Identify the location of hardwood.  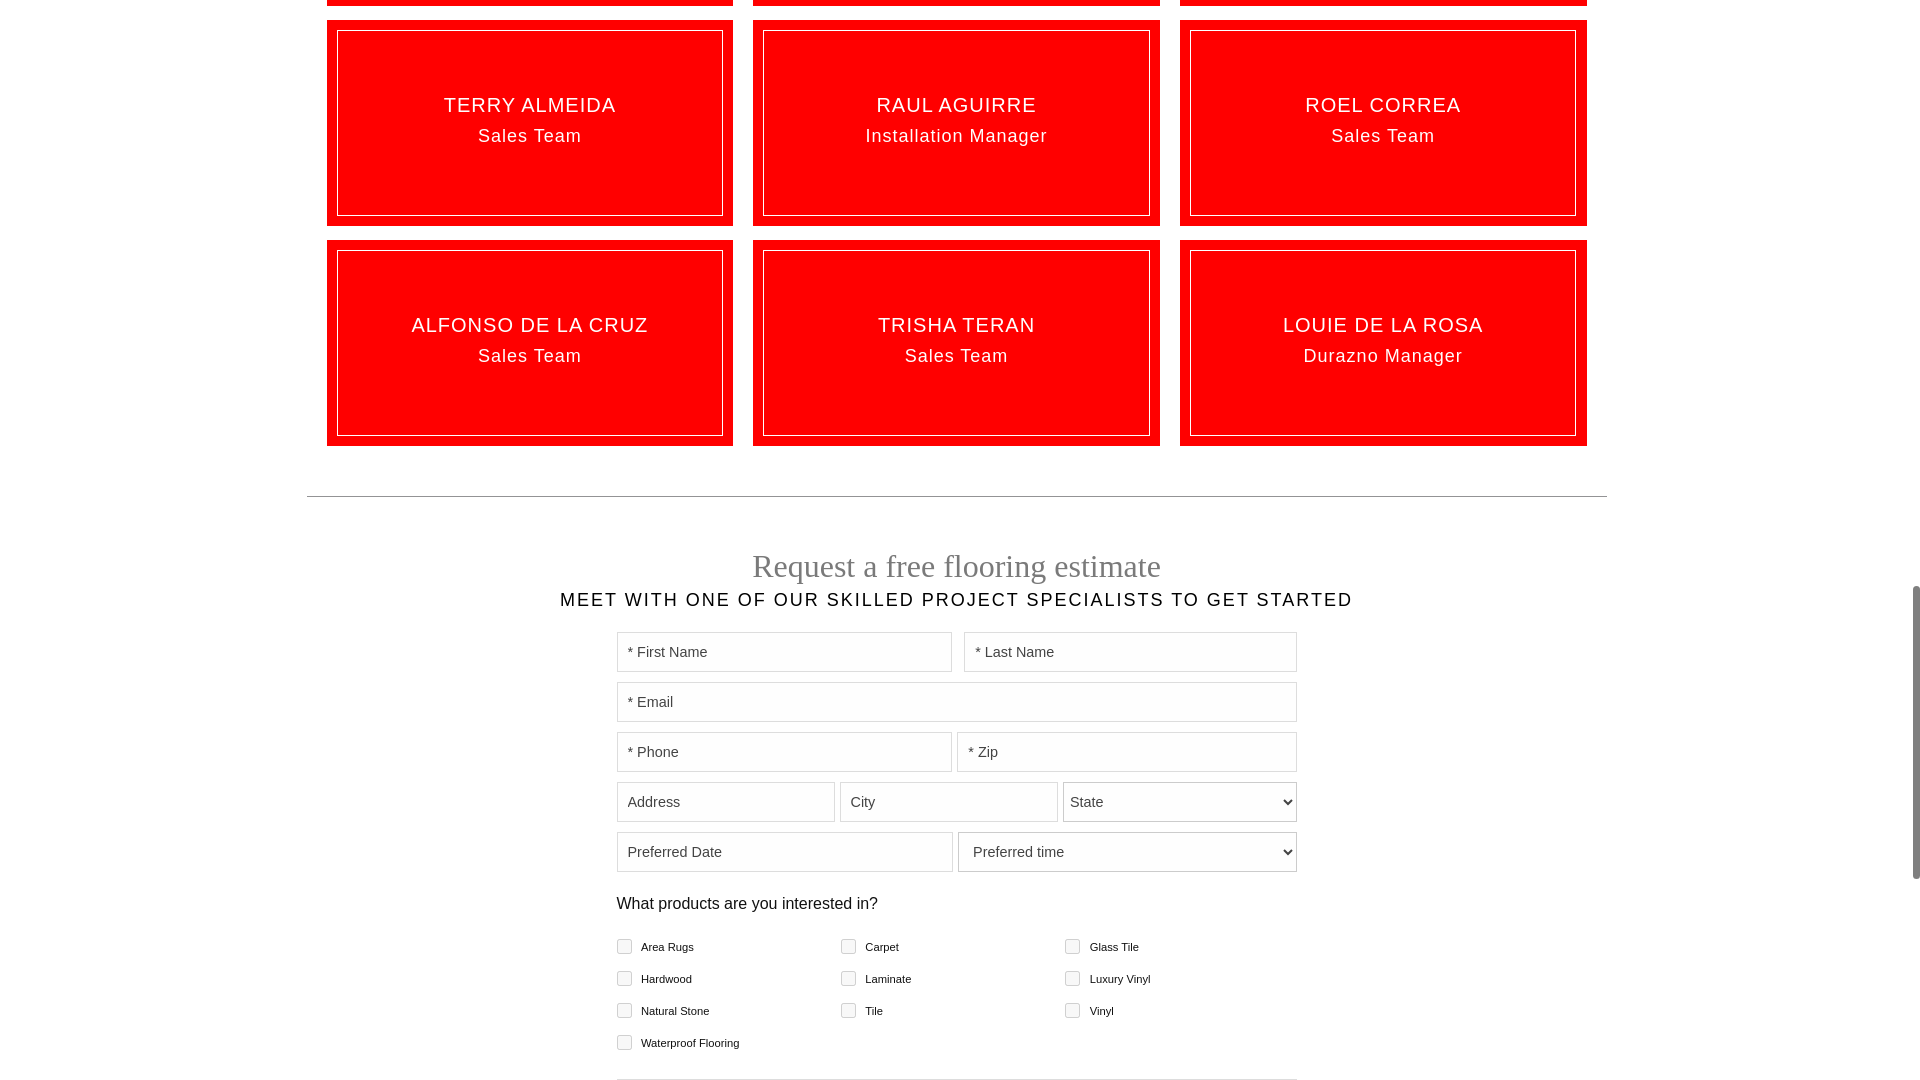
(624, 978).